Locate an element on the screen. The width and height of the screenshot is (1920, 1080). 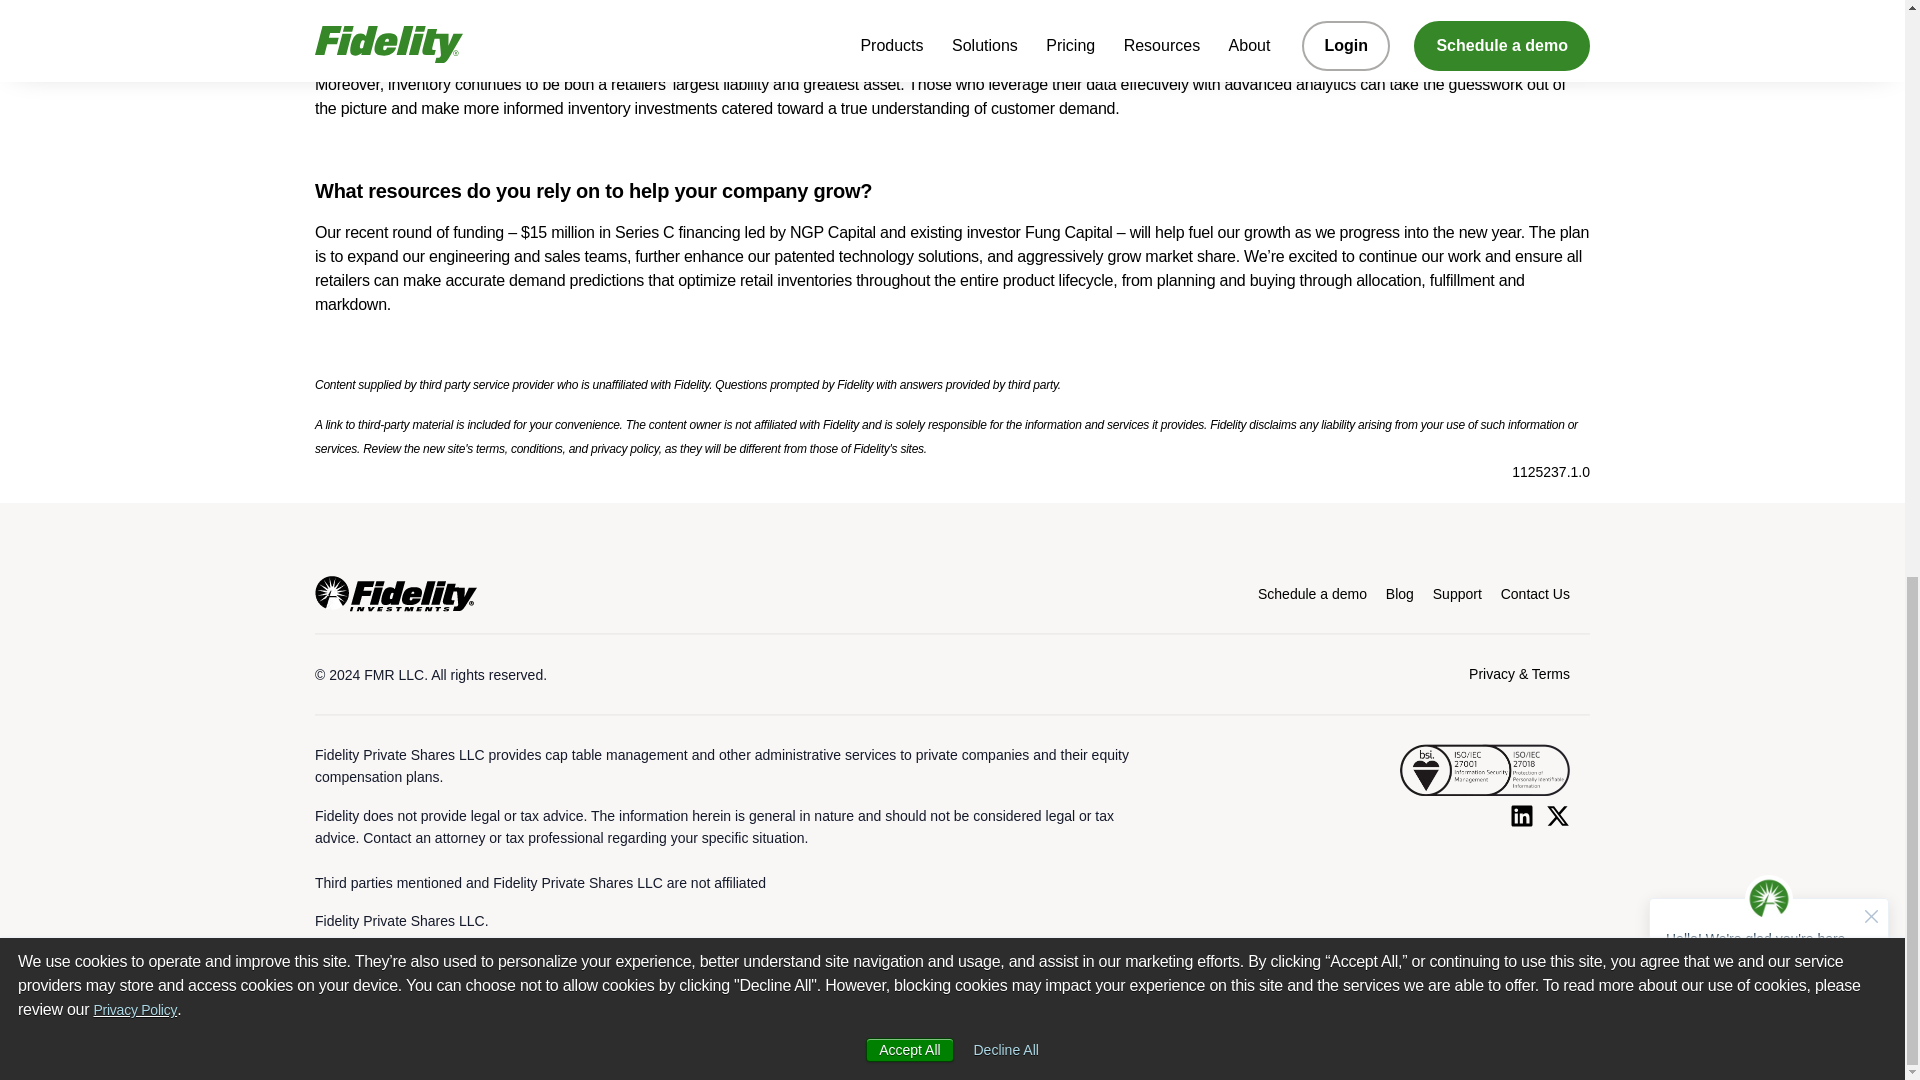
Blog is located at coordinates (1400, 594).